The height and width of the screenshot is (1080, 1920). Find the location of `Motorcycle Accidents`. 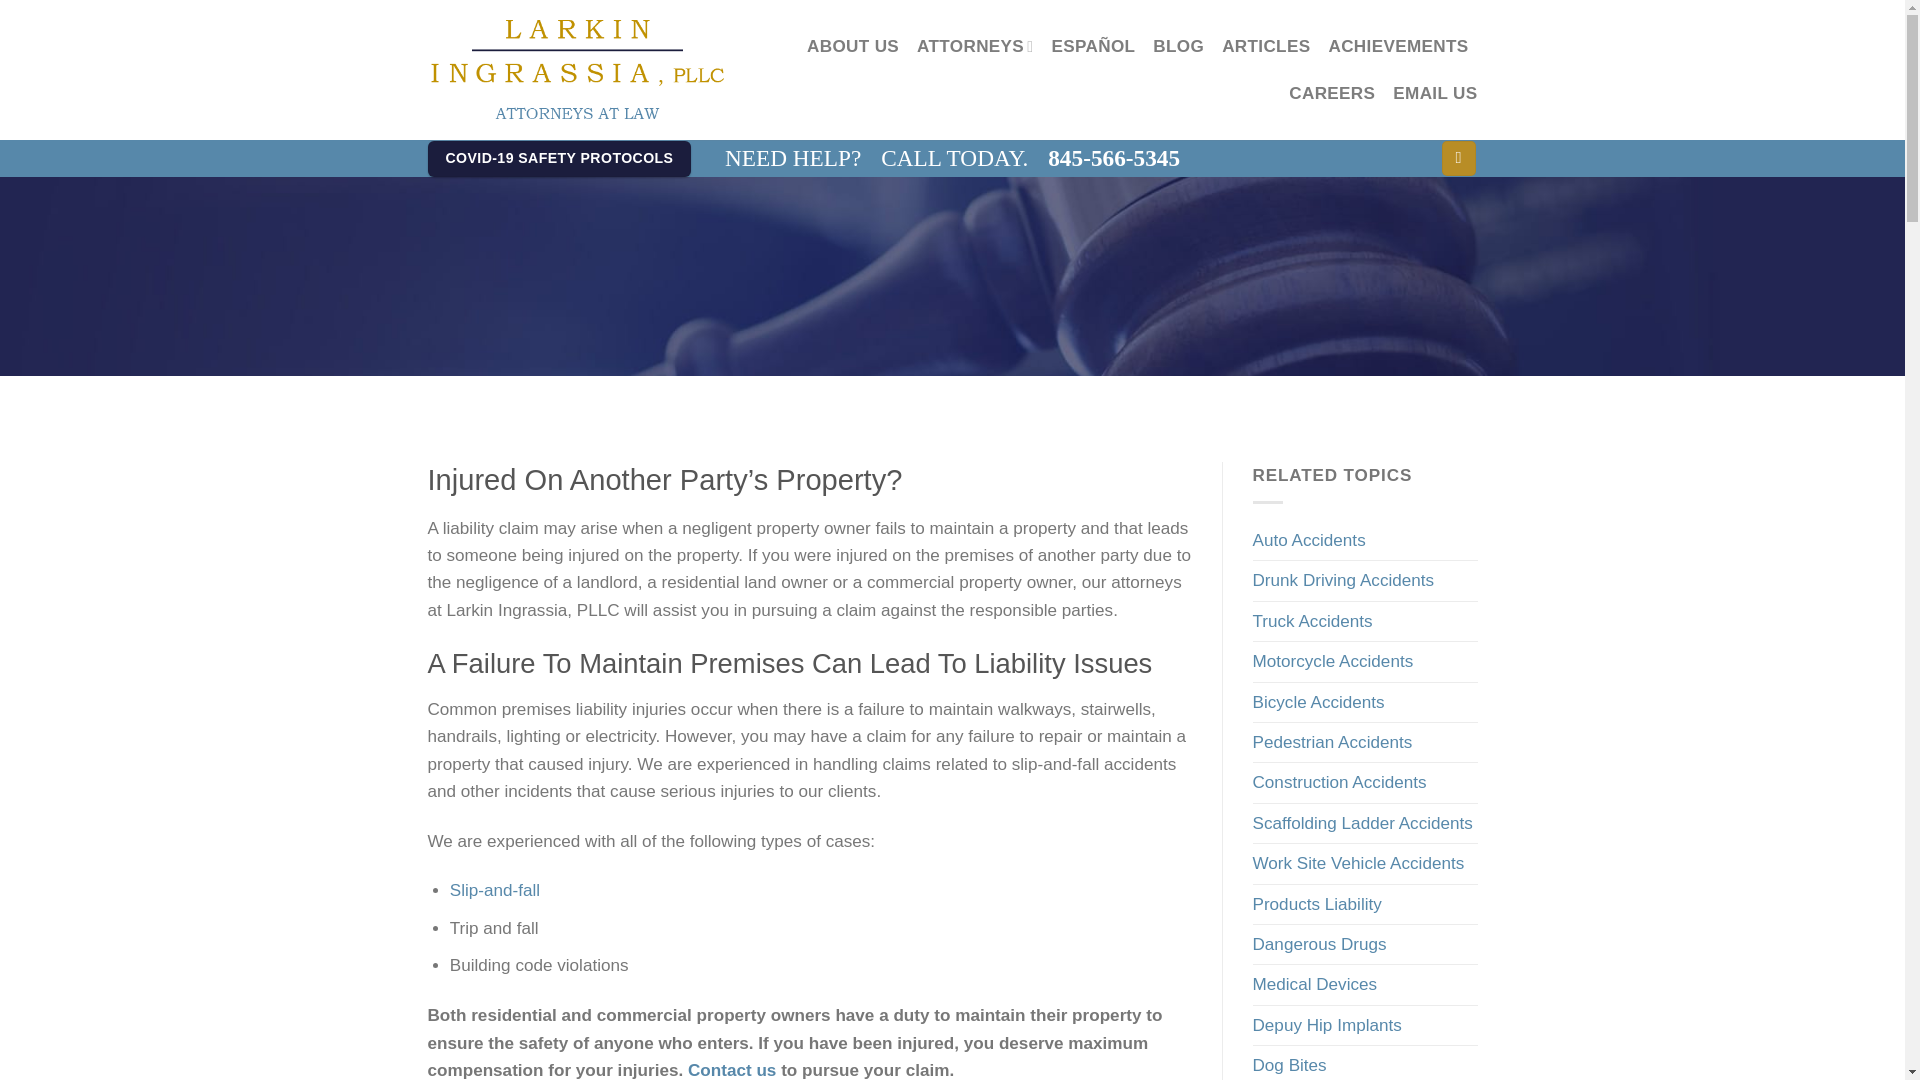

Motorcycle Accidents is located at coordinates (1332, 661).